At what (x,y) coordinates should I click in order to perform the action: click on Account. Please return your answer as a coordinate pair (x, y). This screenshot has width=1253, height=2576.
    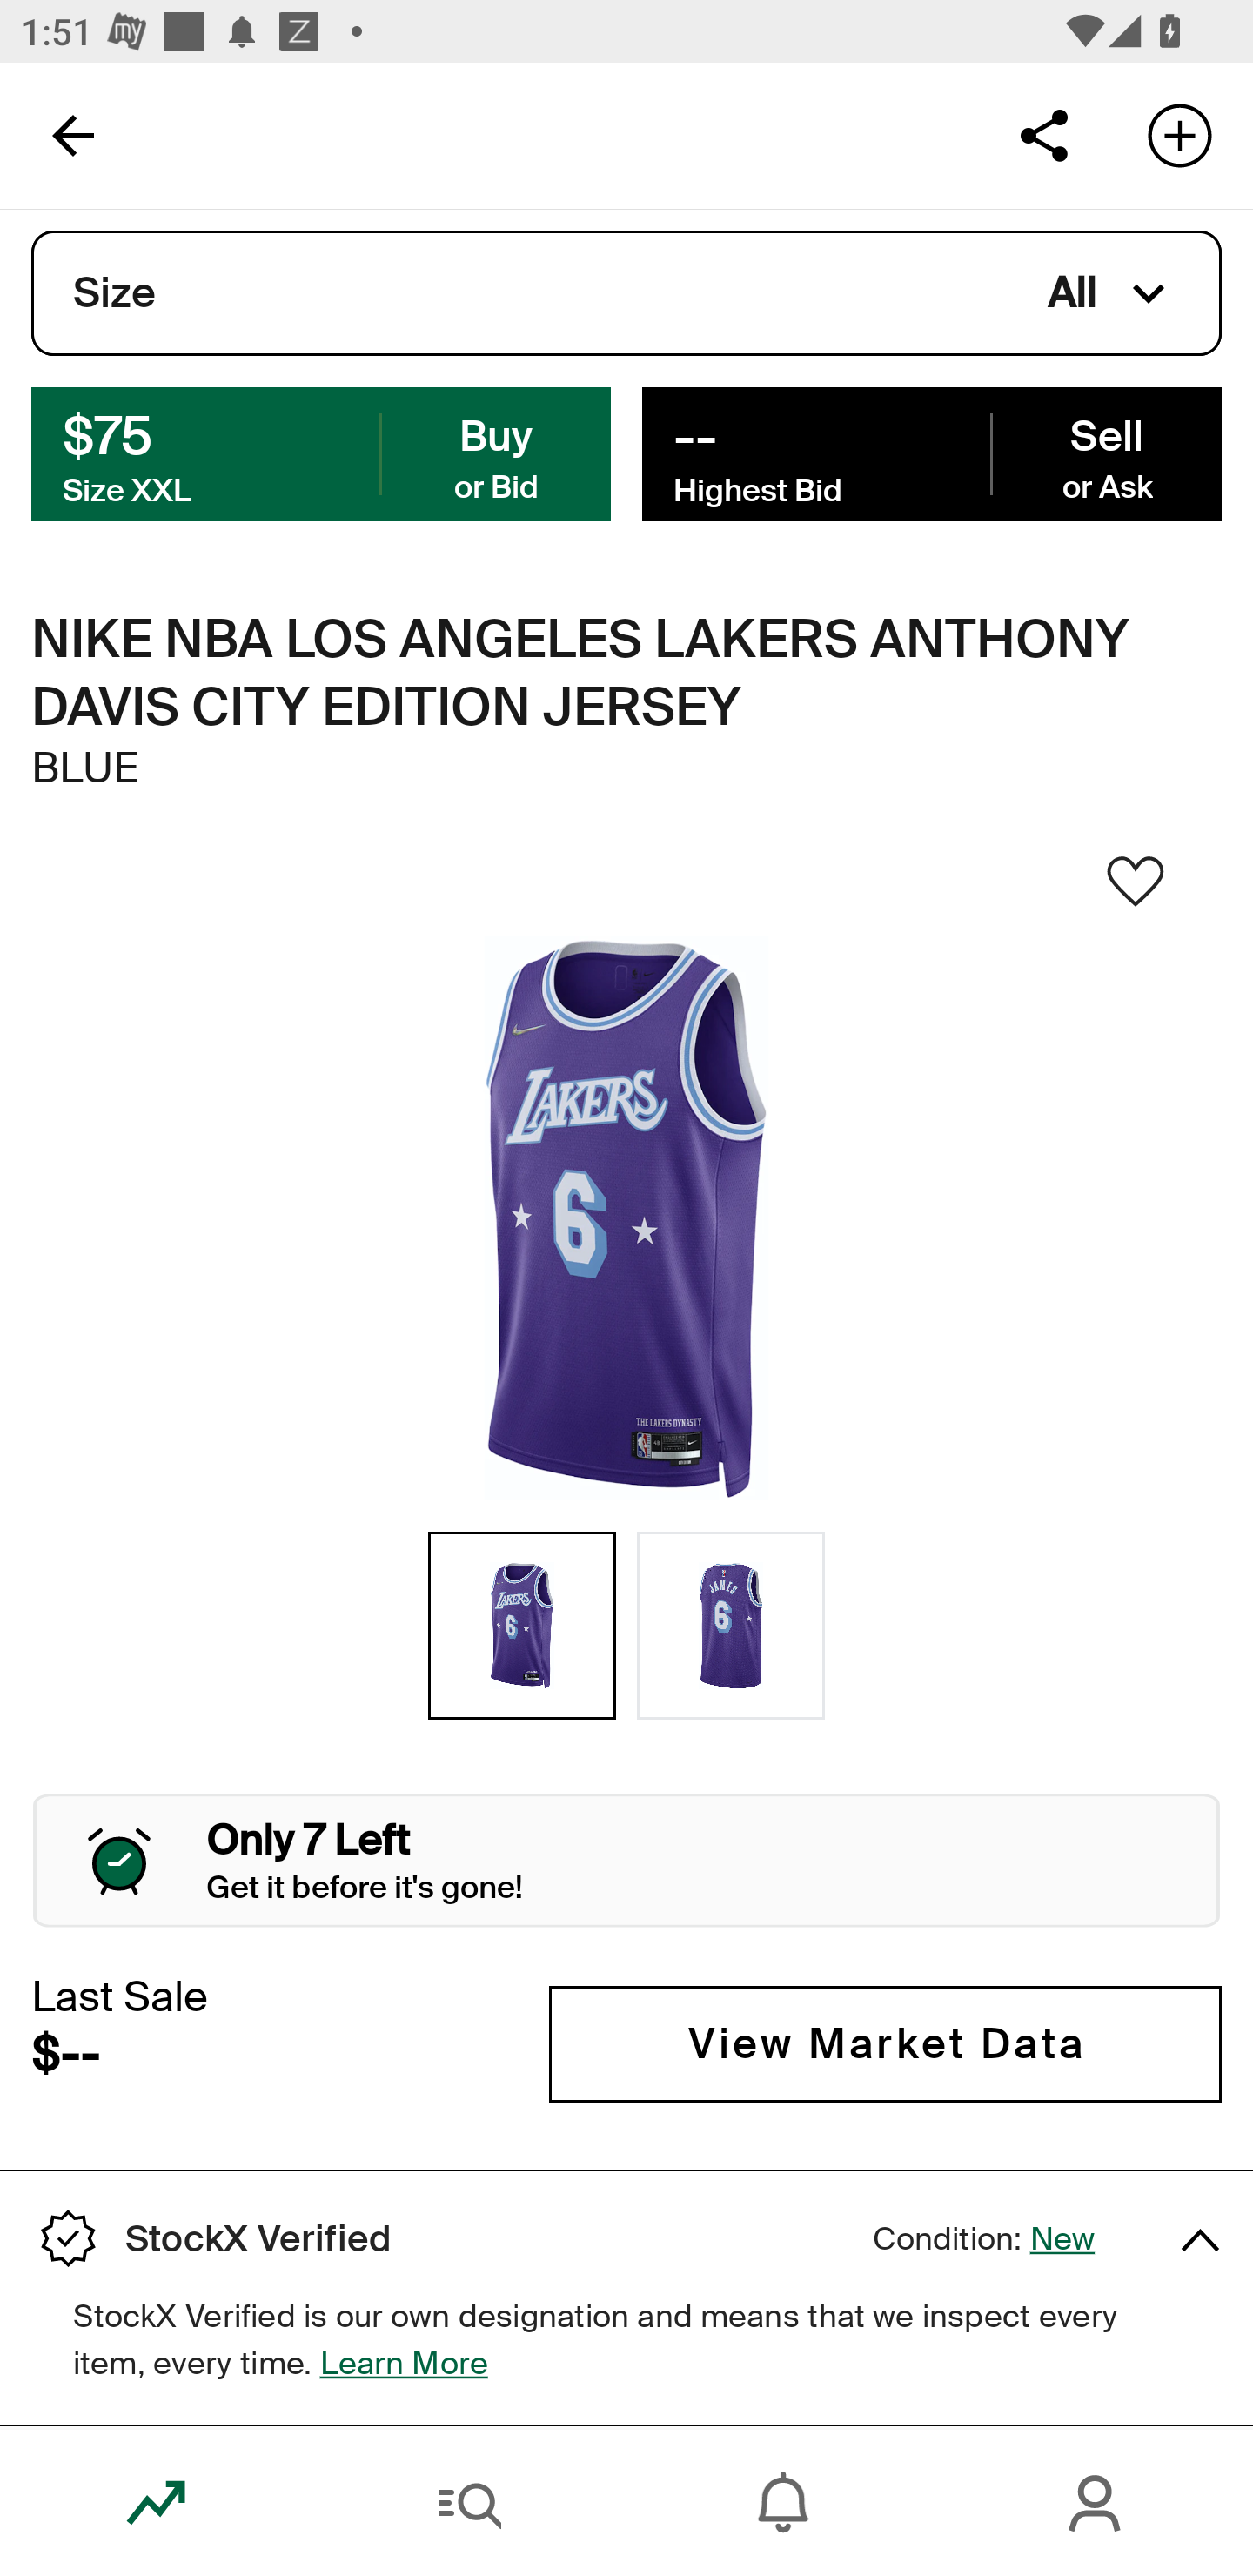
    Looking at the image, I should click on (1096, 2503).